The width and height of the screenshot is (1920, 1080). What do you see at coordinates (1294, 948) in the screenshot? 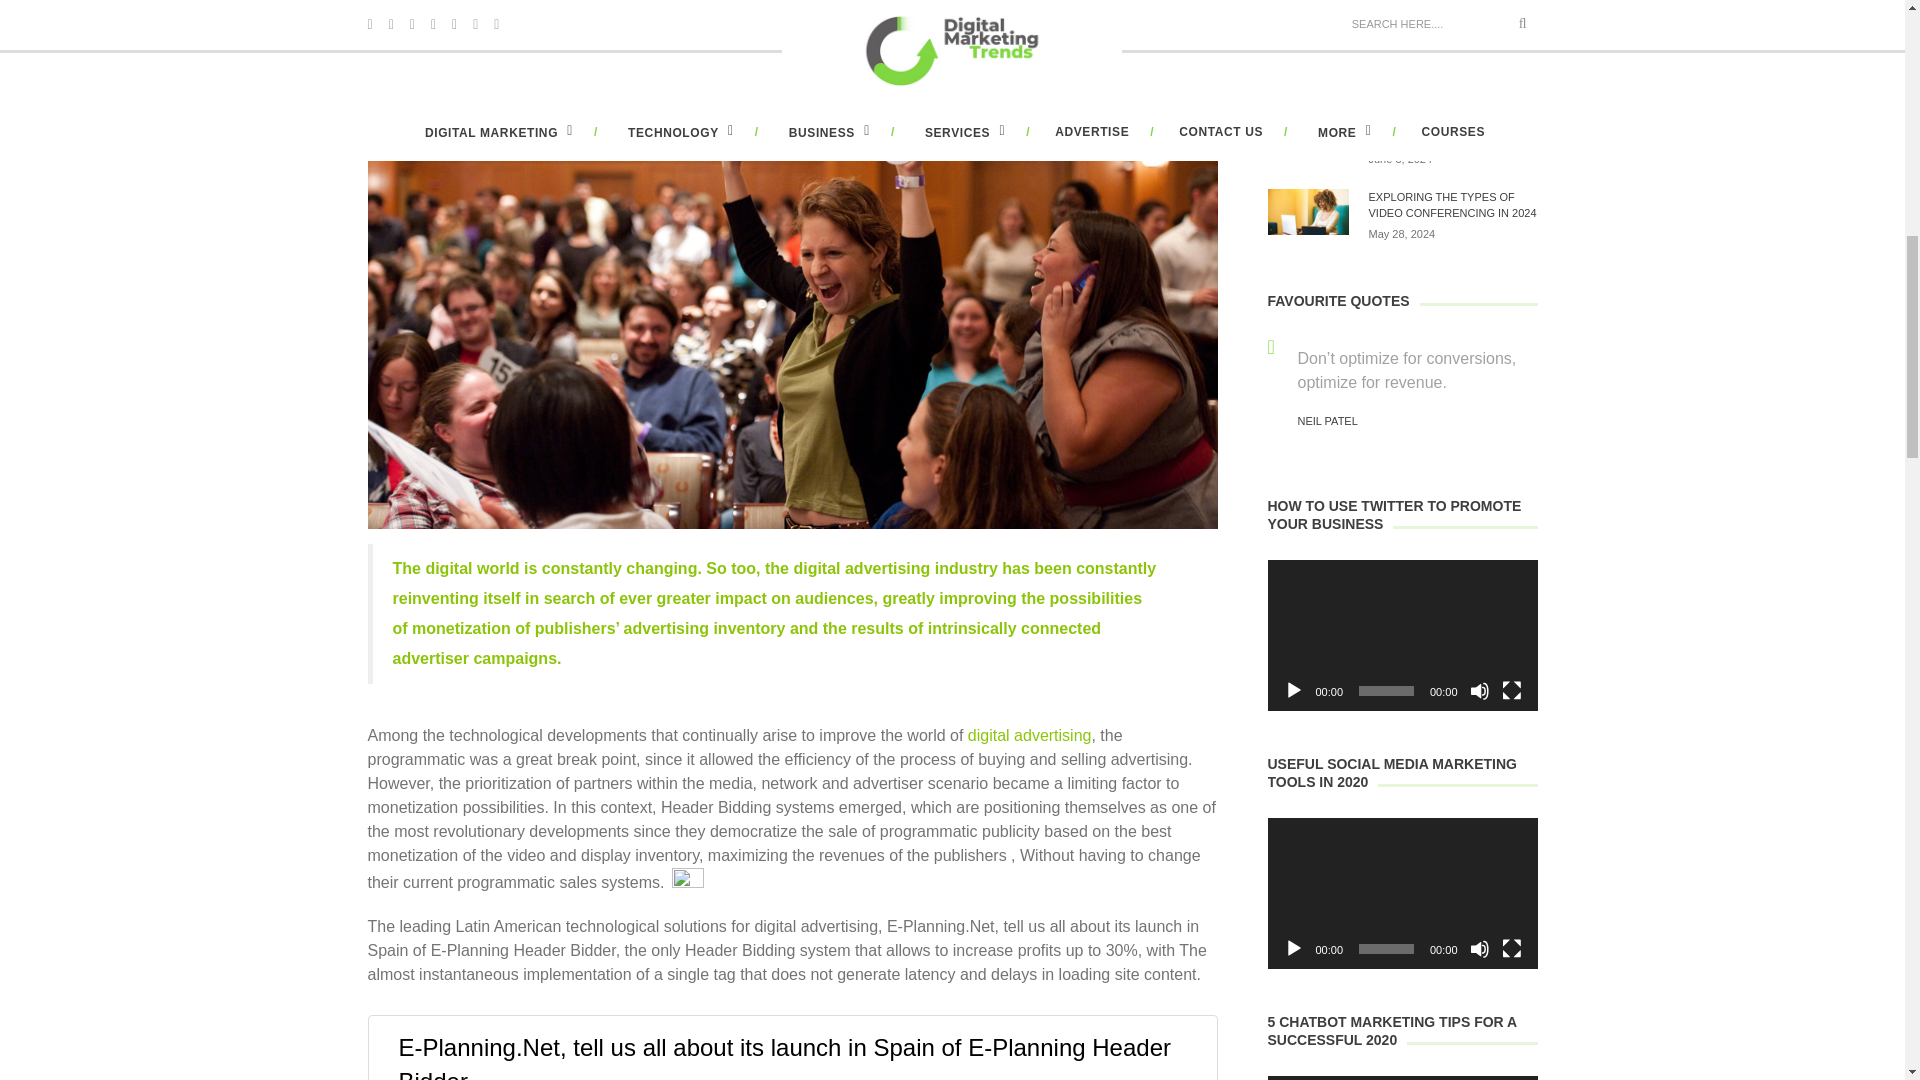
I see `Play` at bounding box center [1294, 948].